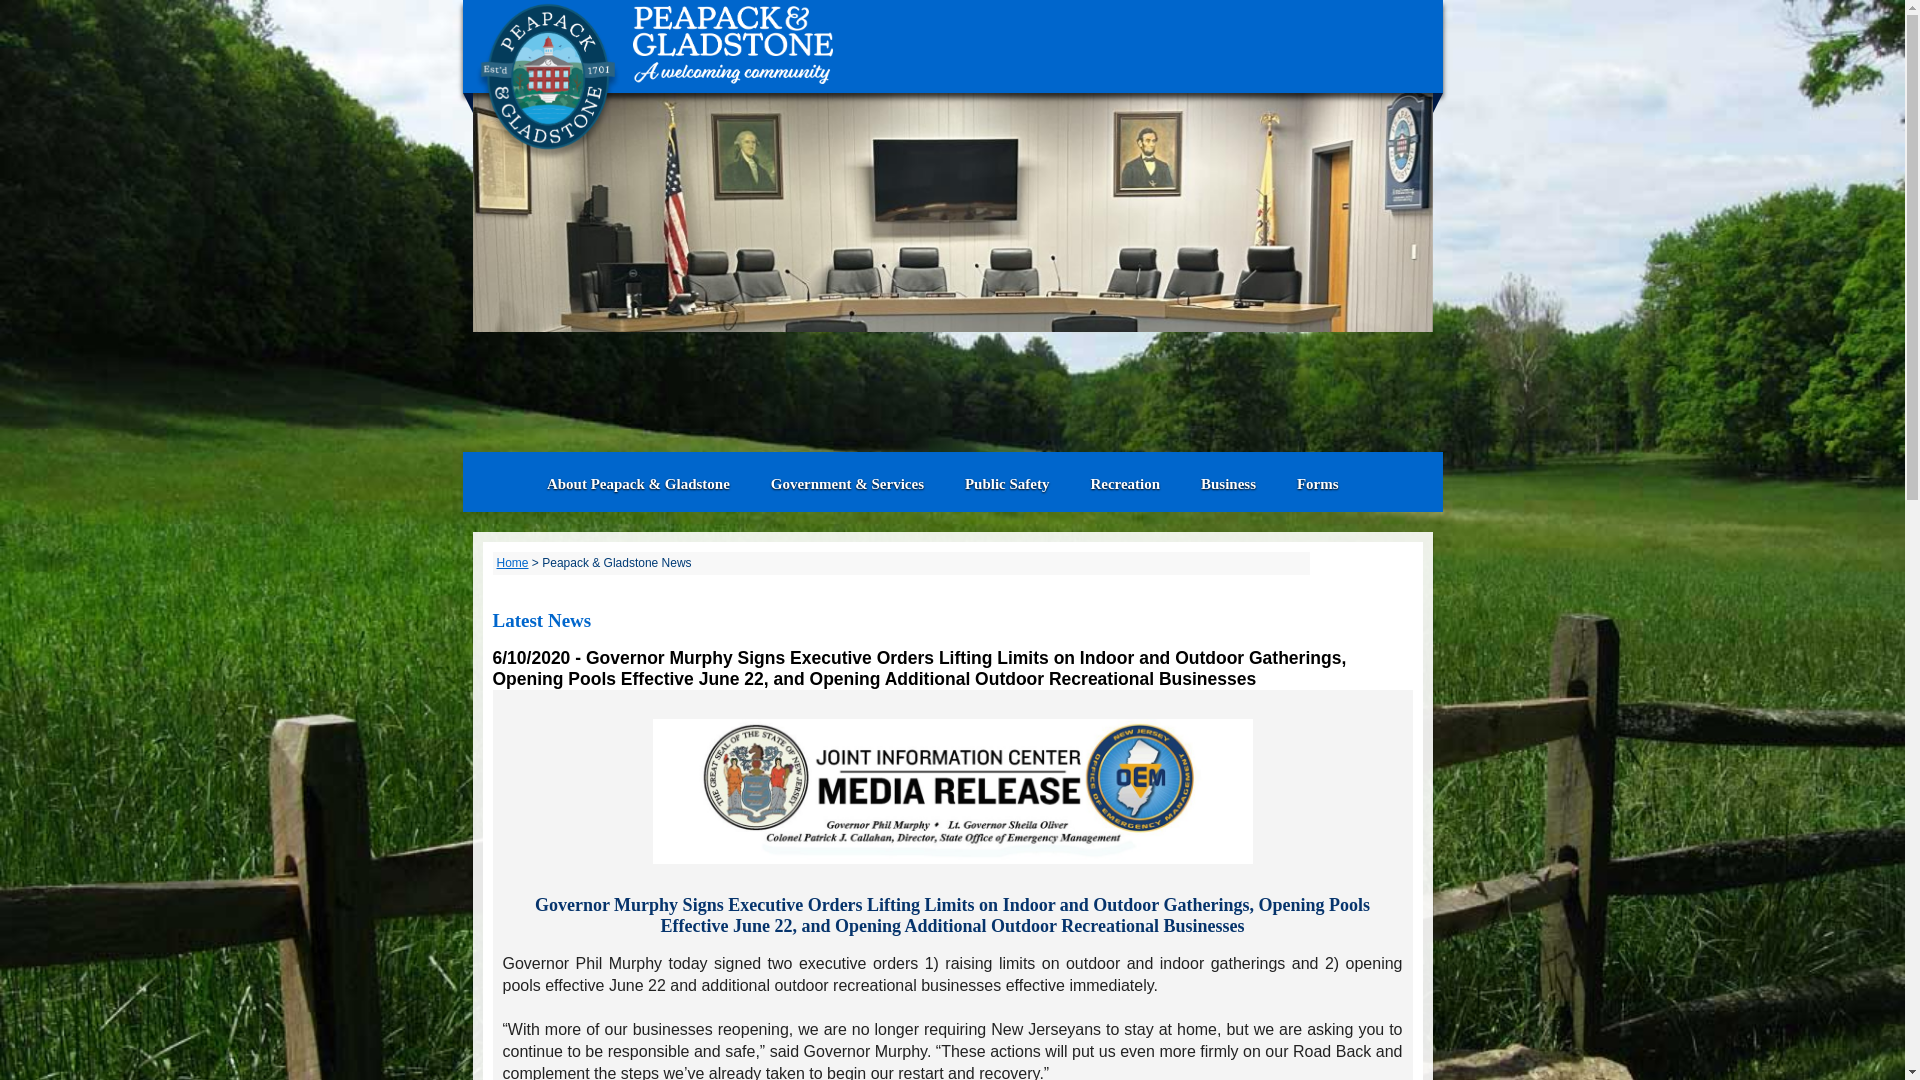 This screenshot has height=1080, width=1920. Describe the element at coordinates (512, 563) in the screenshot. I see `Home` at that location.